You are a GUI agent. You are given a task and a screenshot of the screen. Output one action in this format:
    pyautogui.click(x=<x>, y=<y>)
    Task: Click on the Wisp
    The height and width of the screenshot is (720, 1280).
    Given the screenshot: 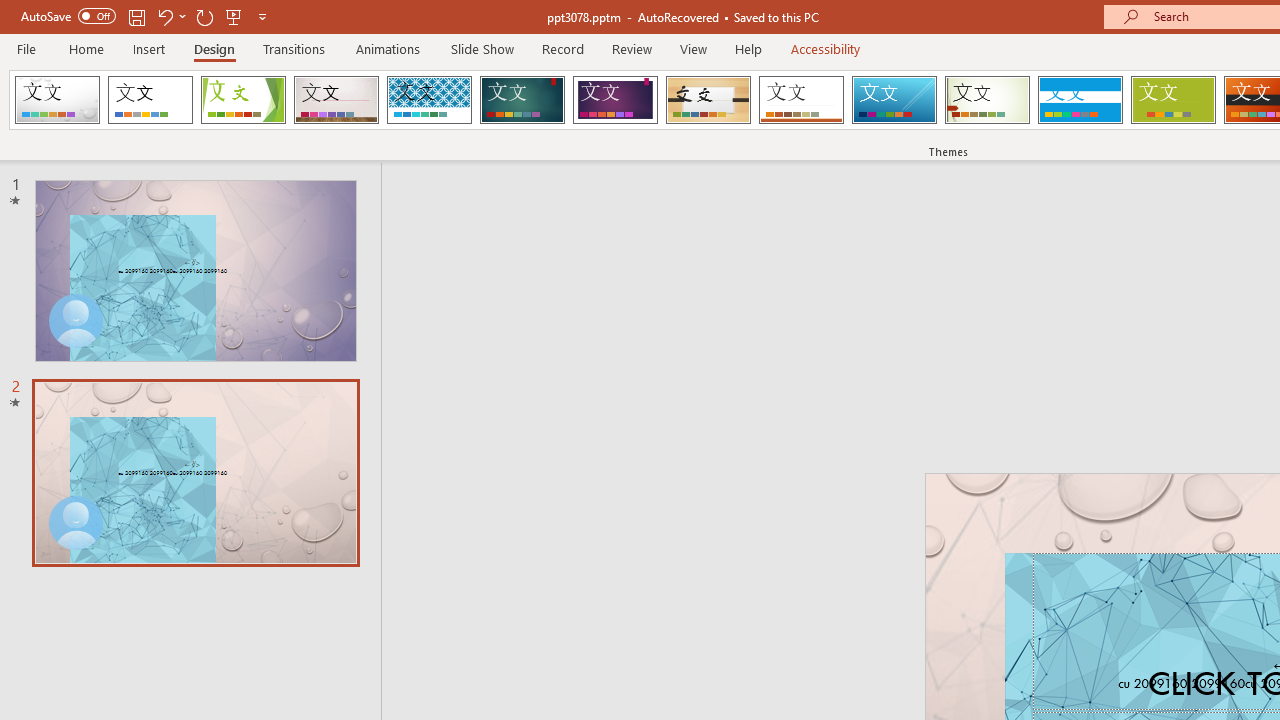 What is the action you would take?
    pyautogui.click(x=987, y=100)
    